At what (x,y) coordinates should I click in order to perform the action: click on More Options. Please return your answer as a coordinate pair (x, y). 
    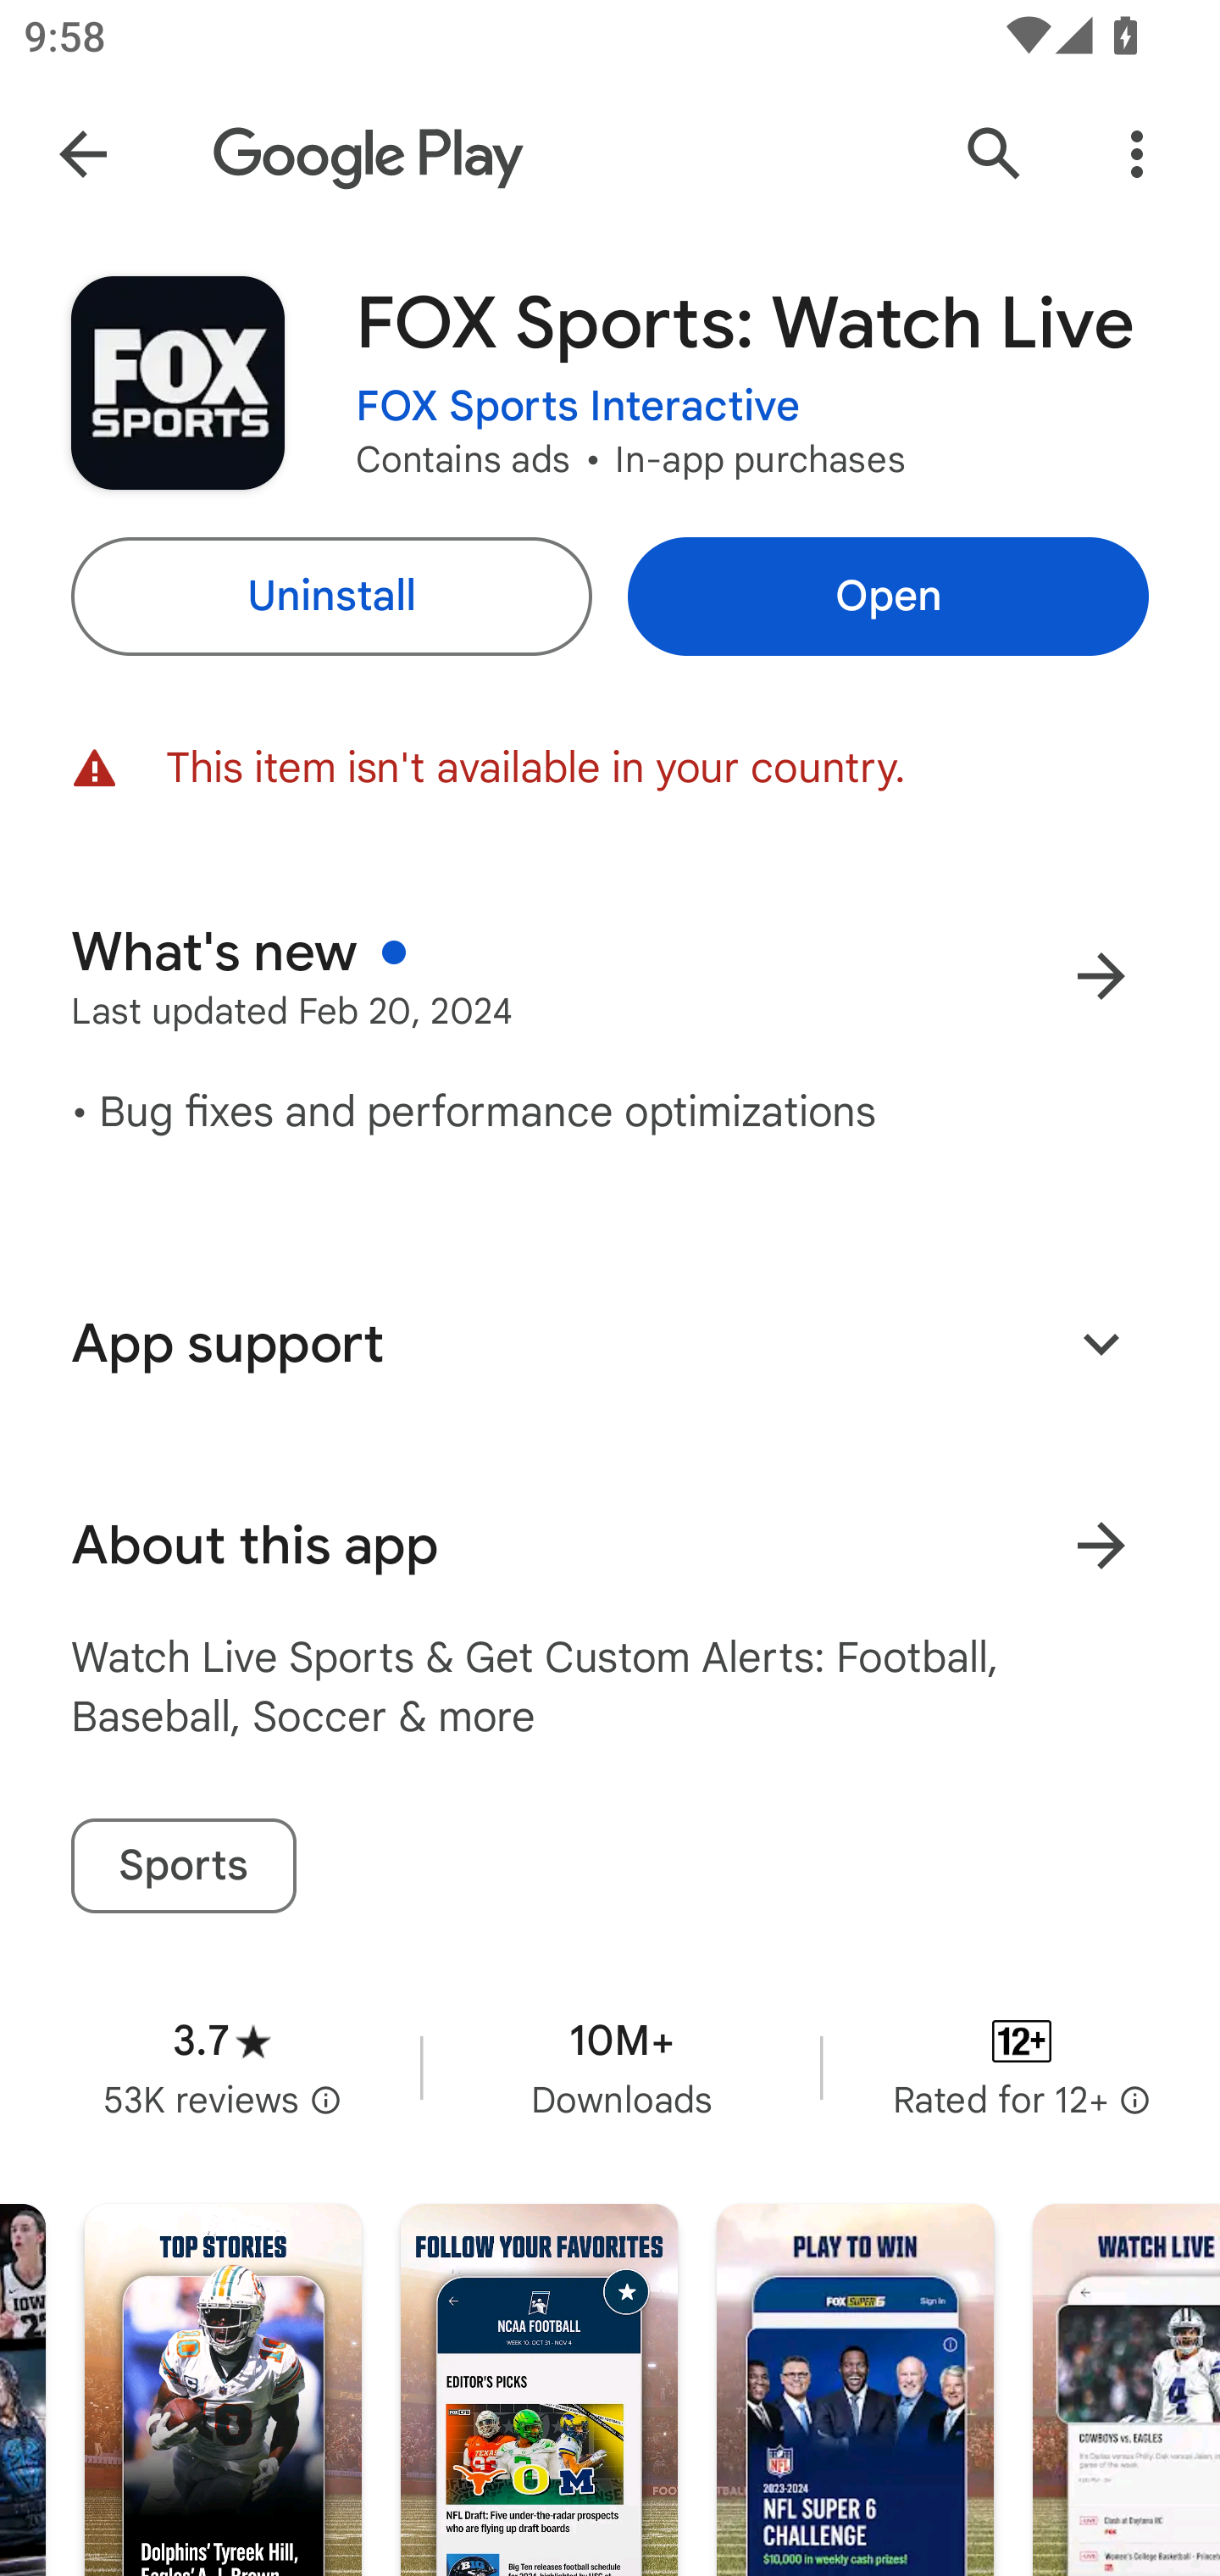
    Looking at the image, I should click on (1137, 154).